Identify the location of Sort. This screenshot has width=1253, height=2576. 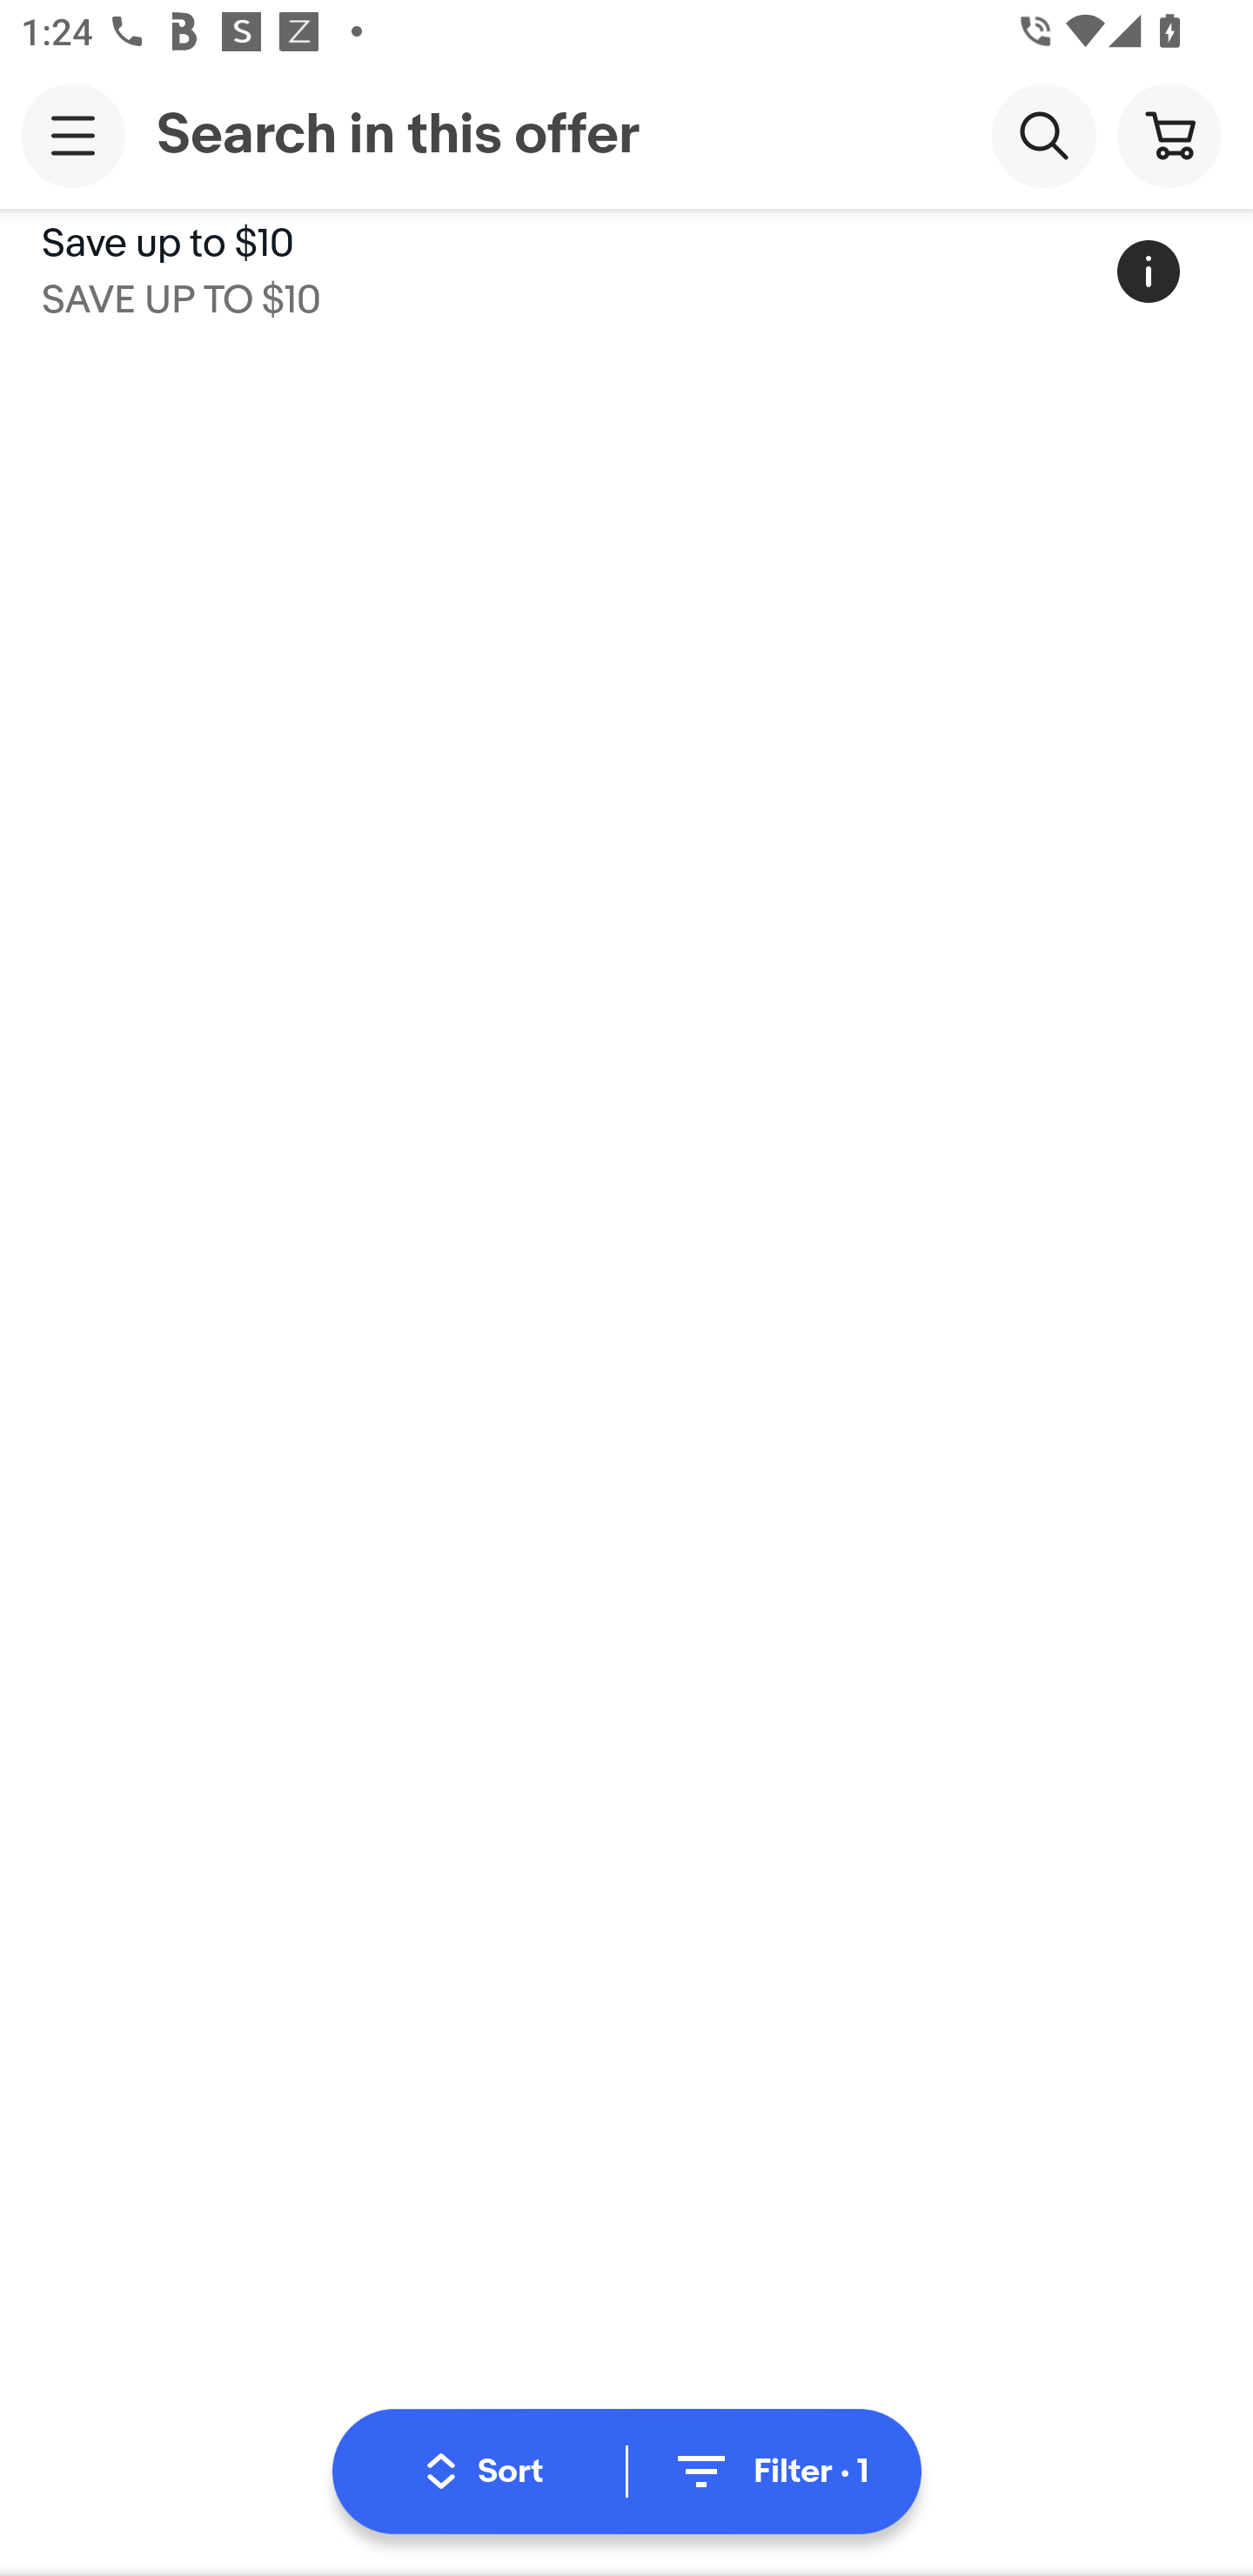
(484, 2472).